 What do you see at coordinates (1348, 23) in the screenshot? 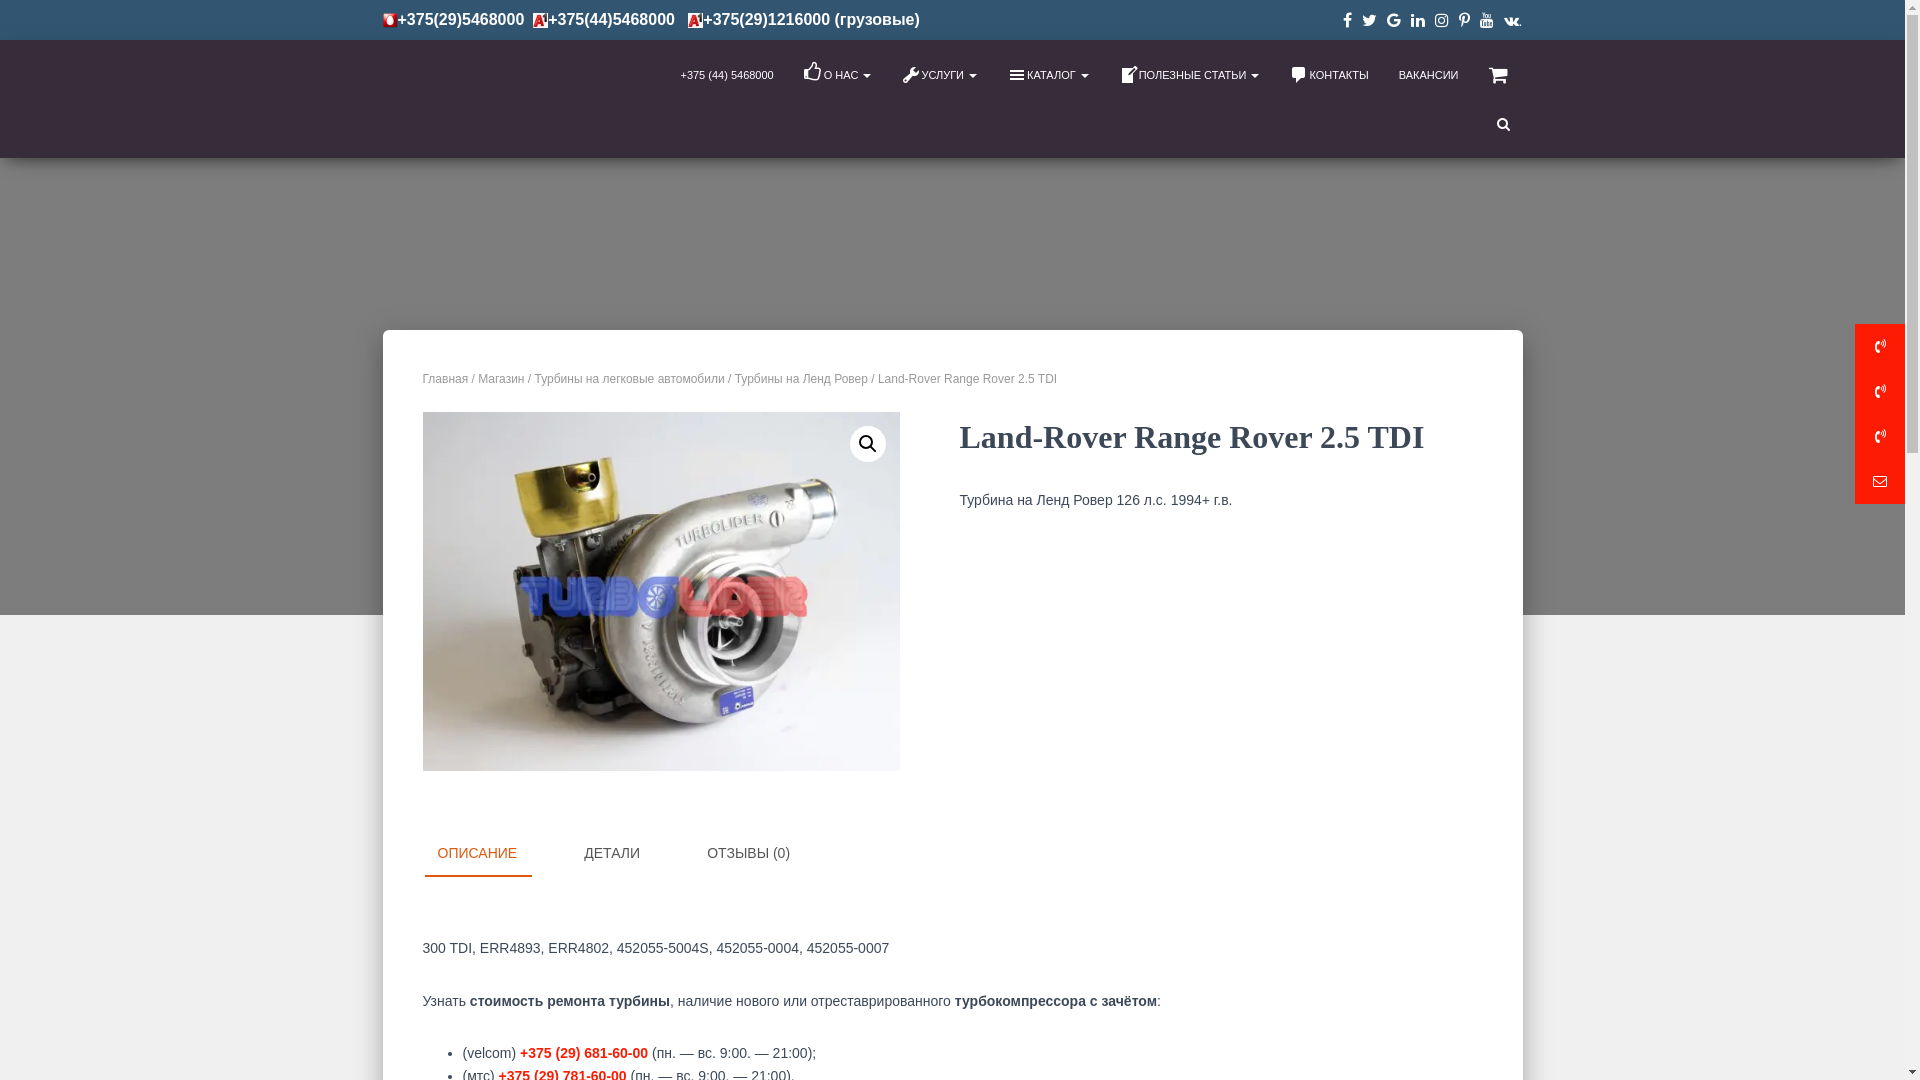
I see `Facebook` at bounding box center [1348, 23].